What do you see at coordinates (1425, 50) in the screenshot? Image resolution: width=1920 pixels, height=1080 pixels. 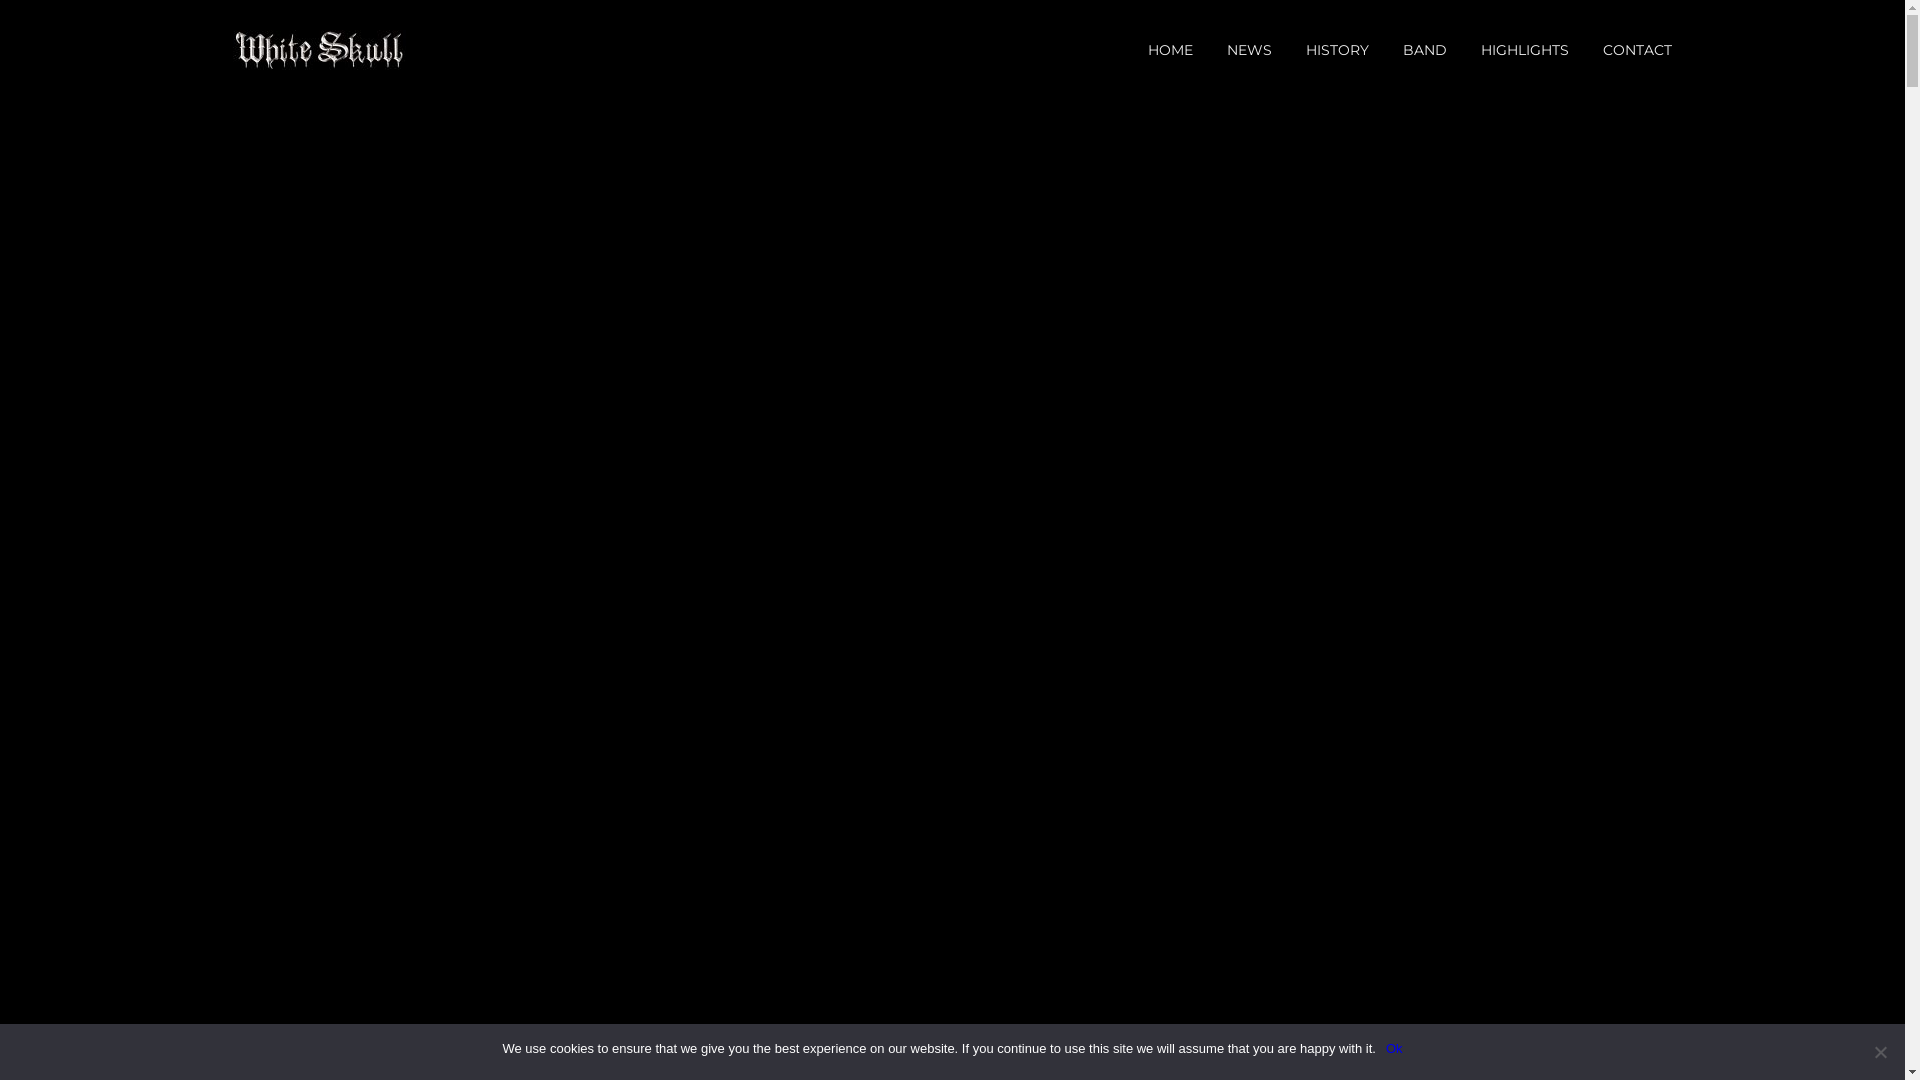 I see `BAND` at bounding box center [1425, 50].